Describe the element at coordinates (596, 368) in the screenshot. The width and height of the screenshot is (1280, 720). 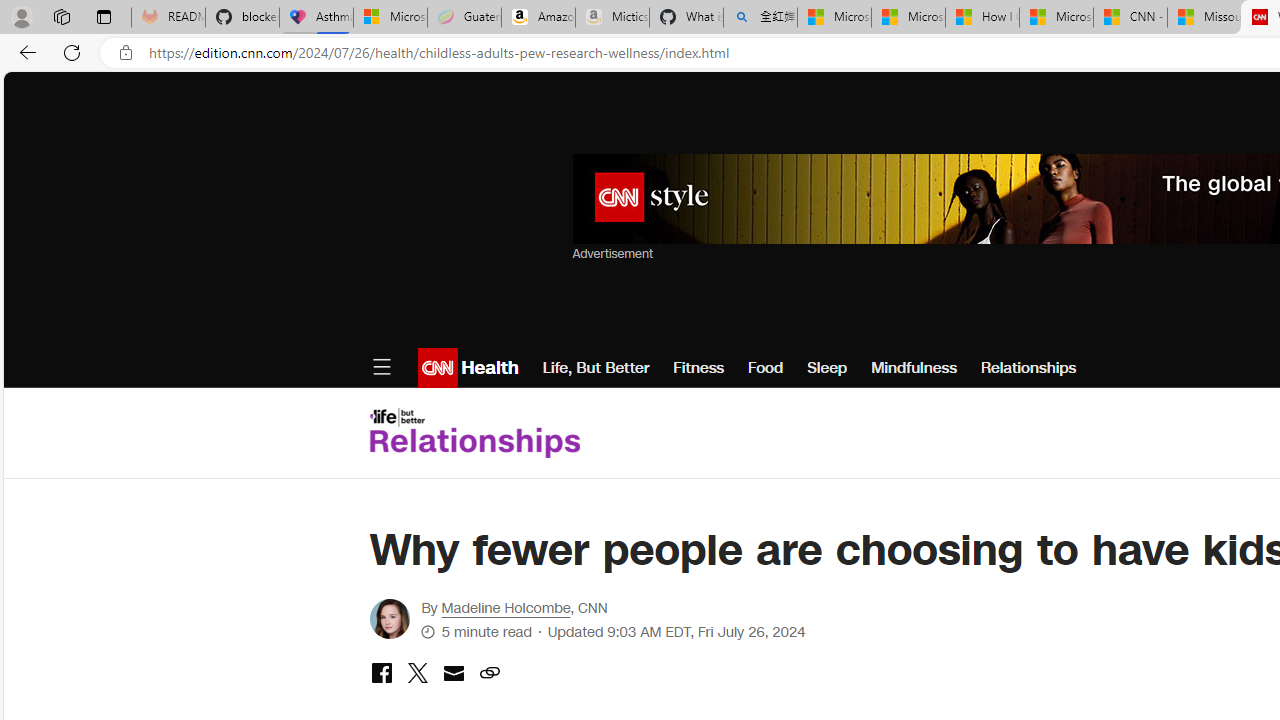
I see `Life, But Better` at that location.